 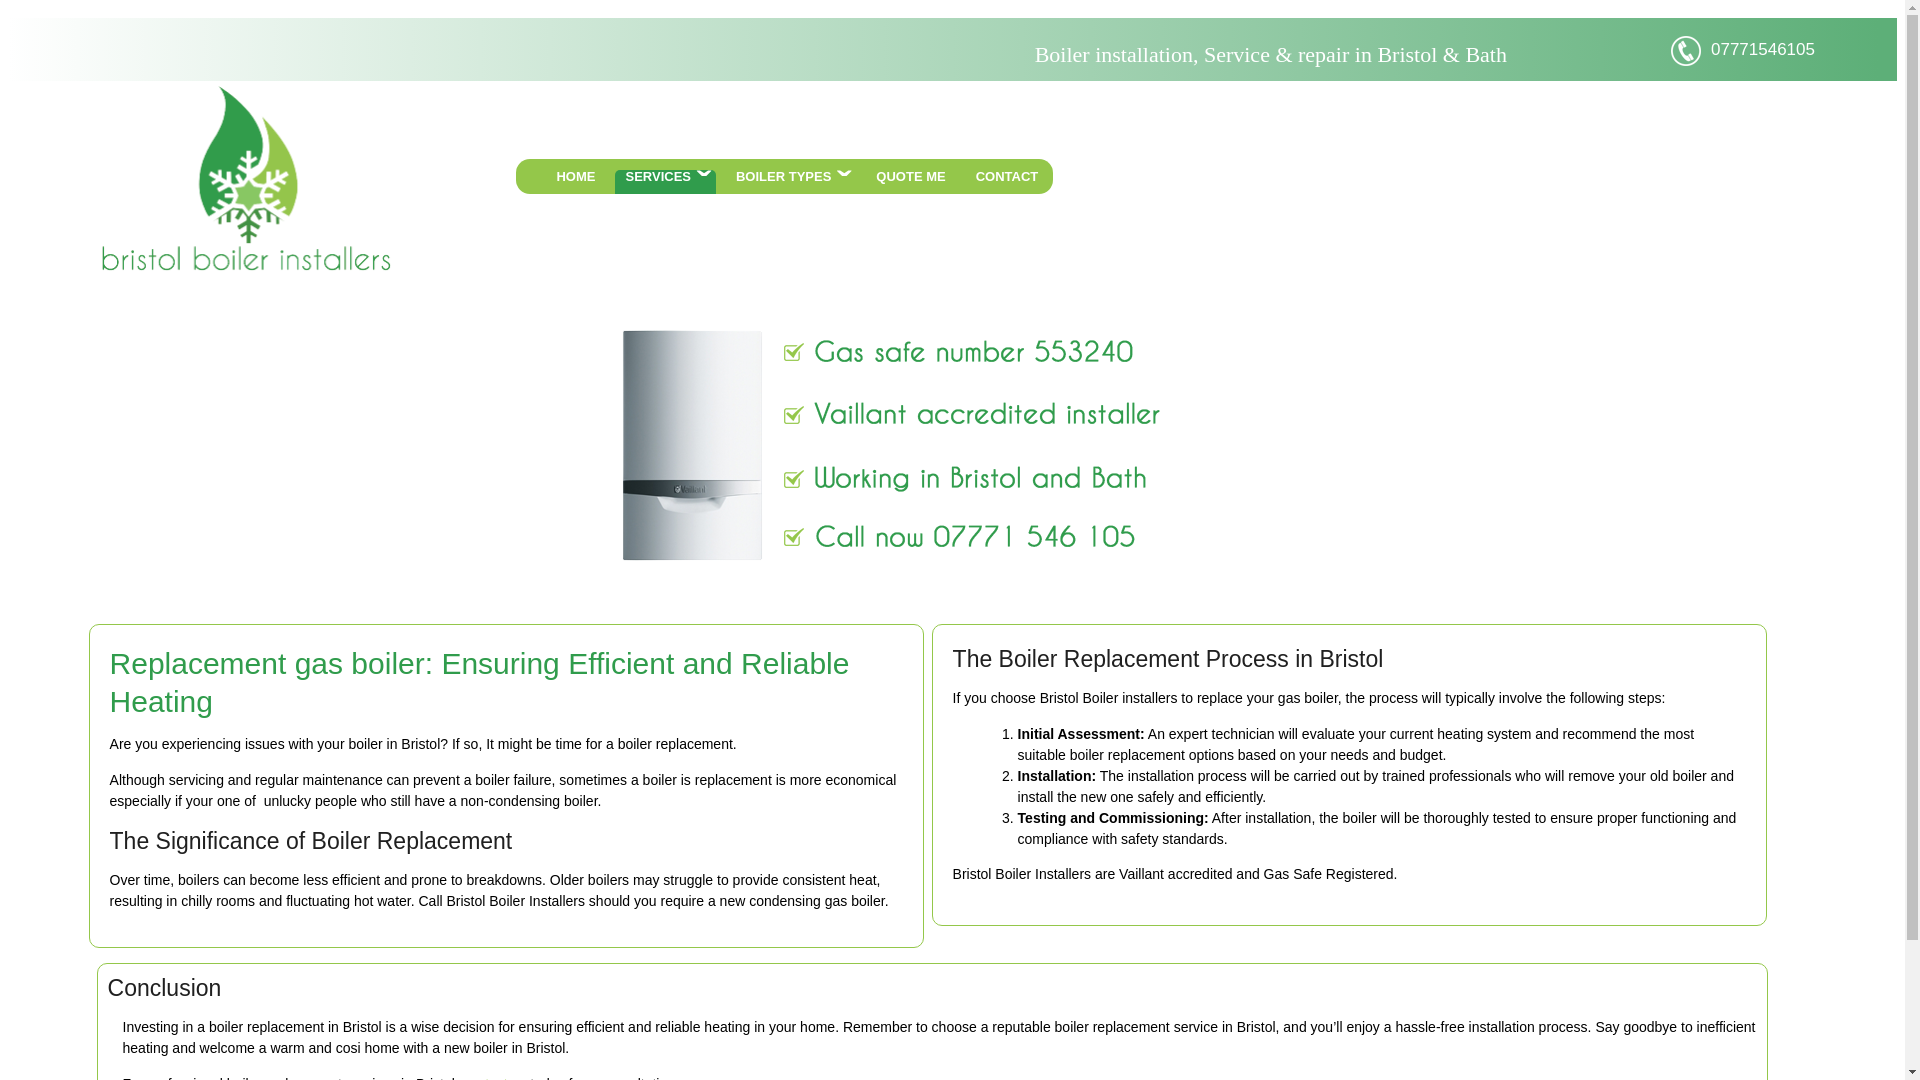 What do you see at coordinates (910, 182) in the screenshot?
I see `QUOTE ME` at bounding box center [910, 182].